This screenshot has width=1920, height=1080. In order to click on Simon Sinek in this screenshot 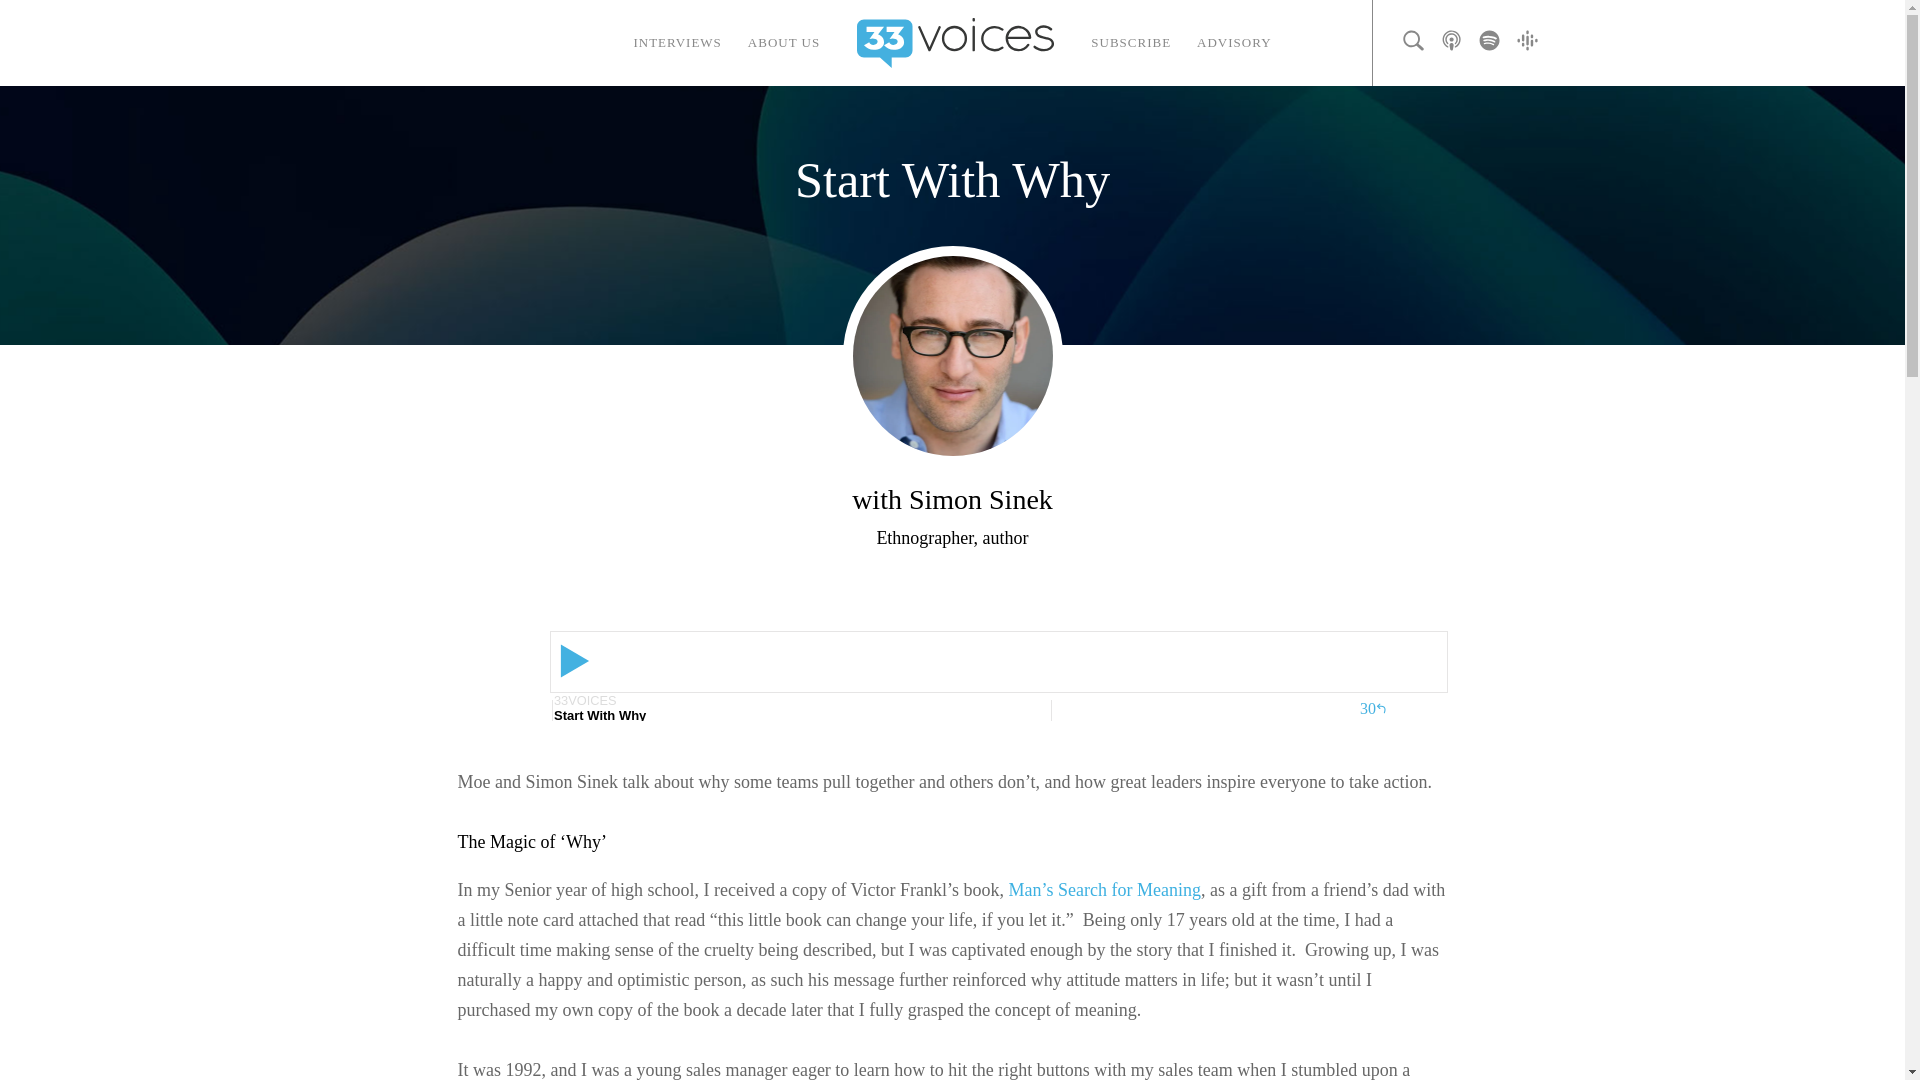, I will do `click(952, 355)`.